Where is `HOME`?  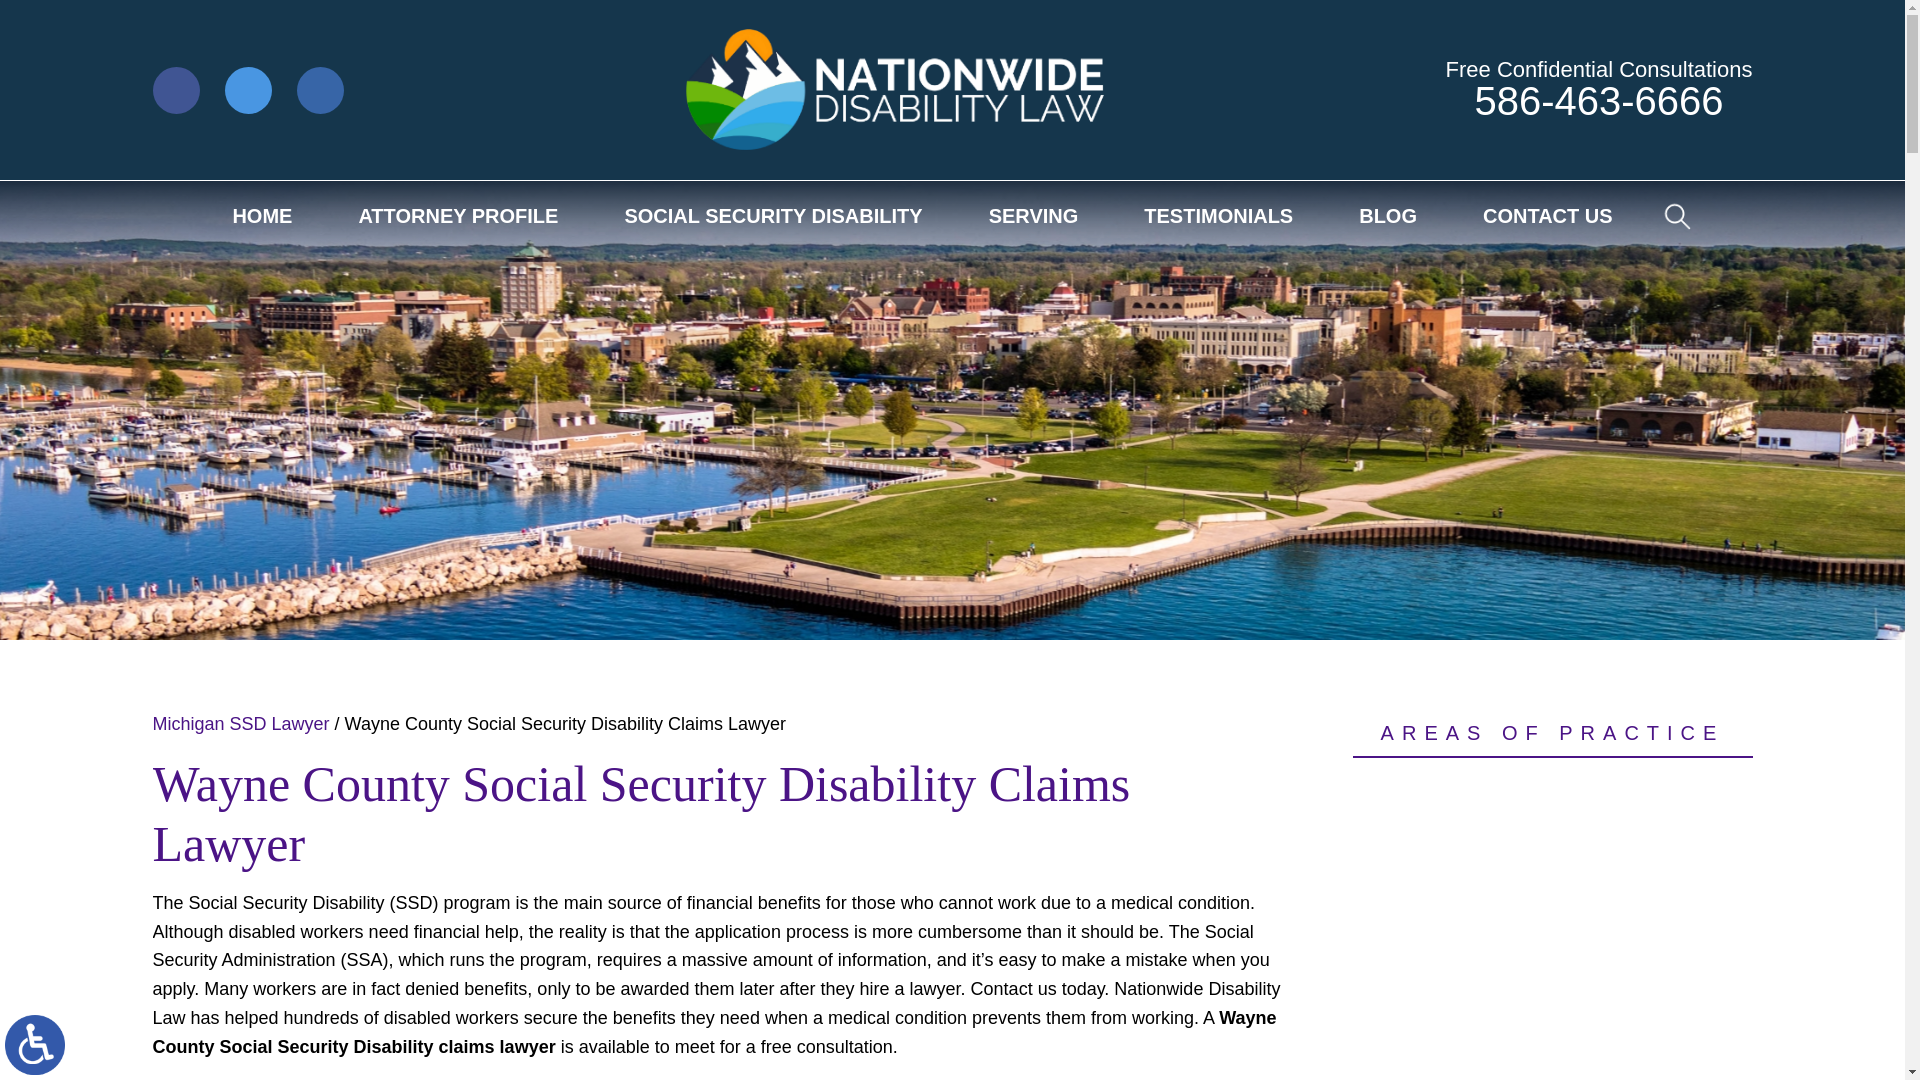
HOME is located at coordinates (262, 216).